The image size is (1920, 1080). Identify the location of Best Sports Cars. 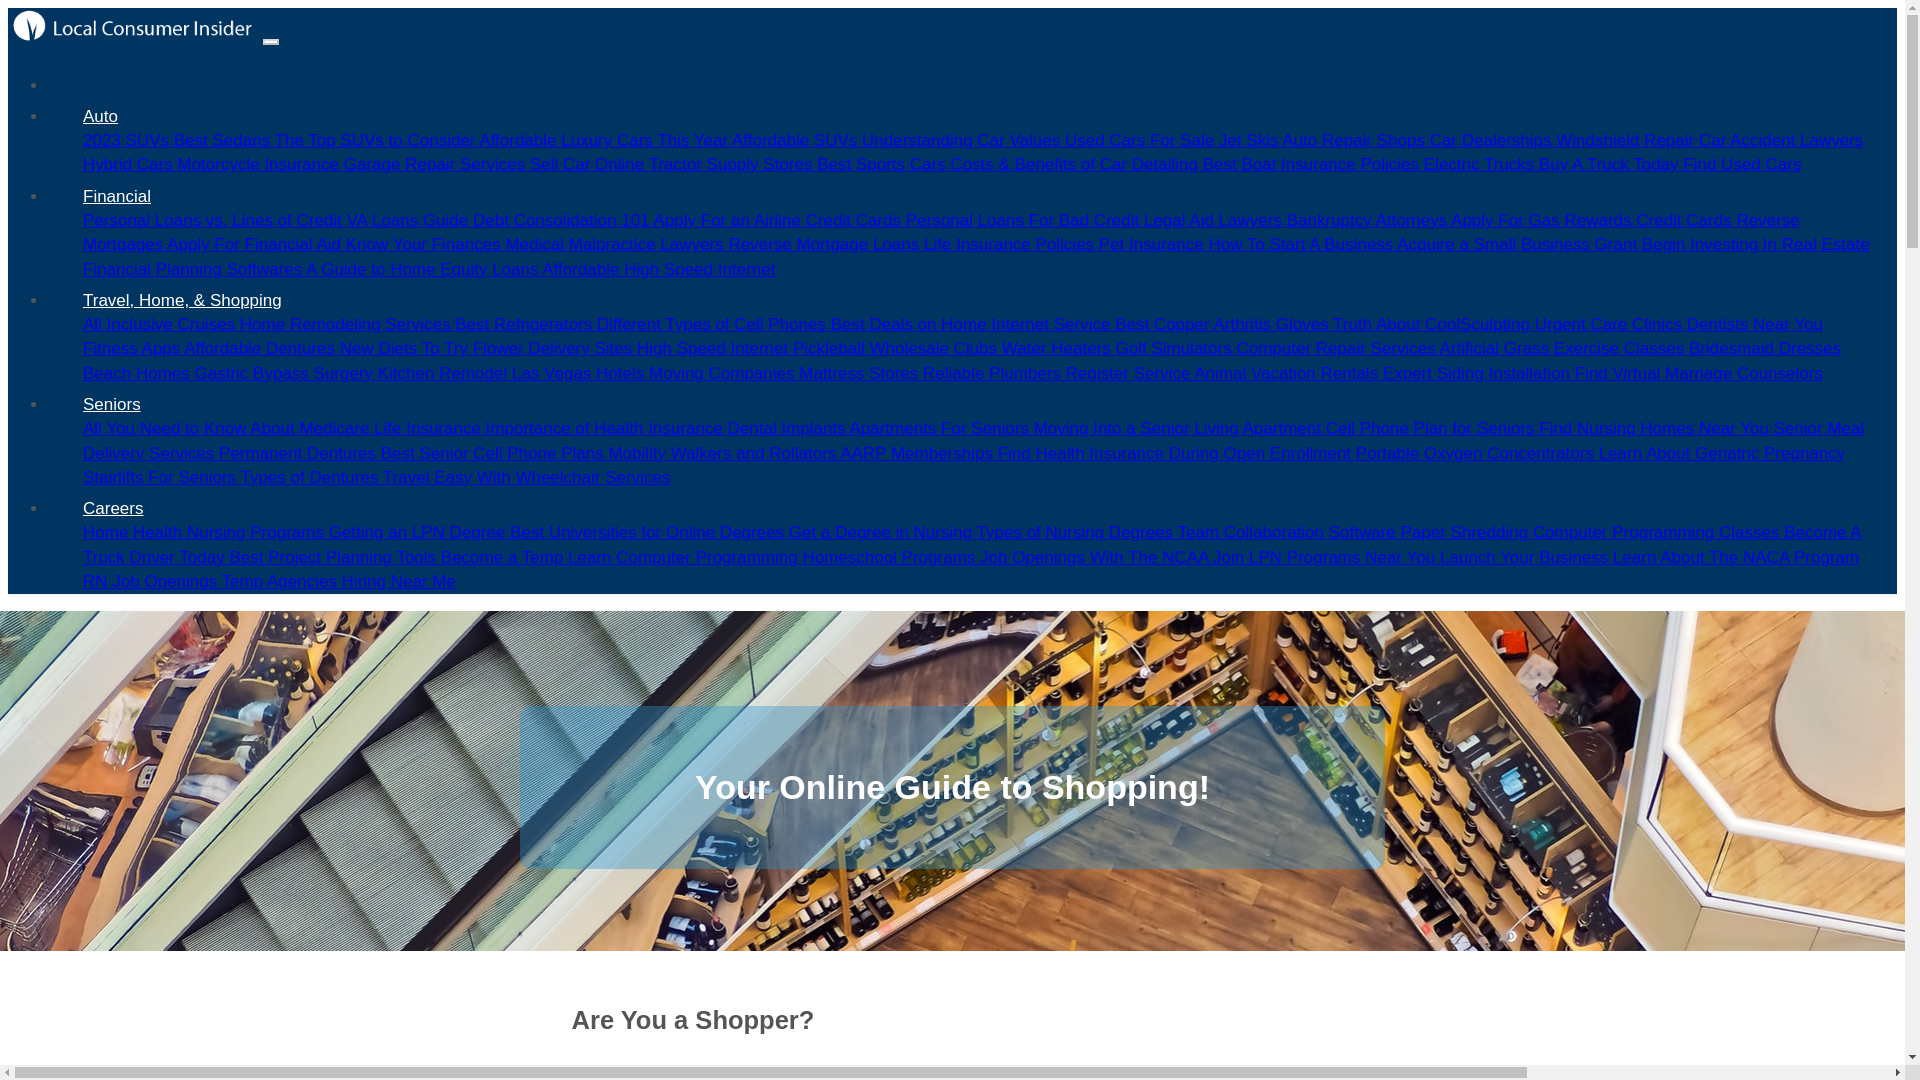
(884, 164).